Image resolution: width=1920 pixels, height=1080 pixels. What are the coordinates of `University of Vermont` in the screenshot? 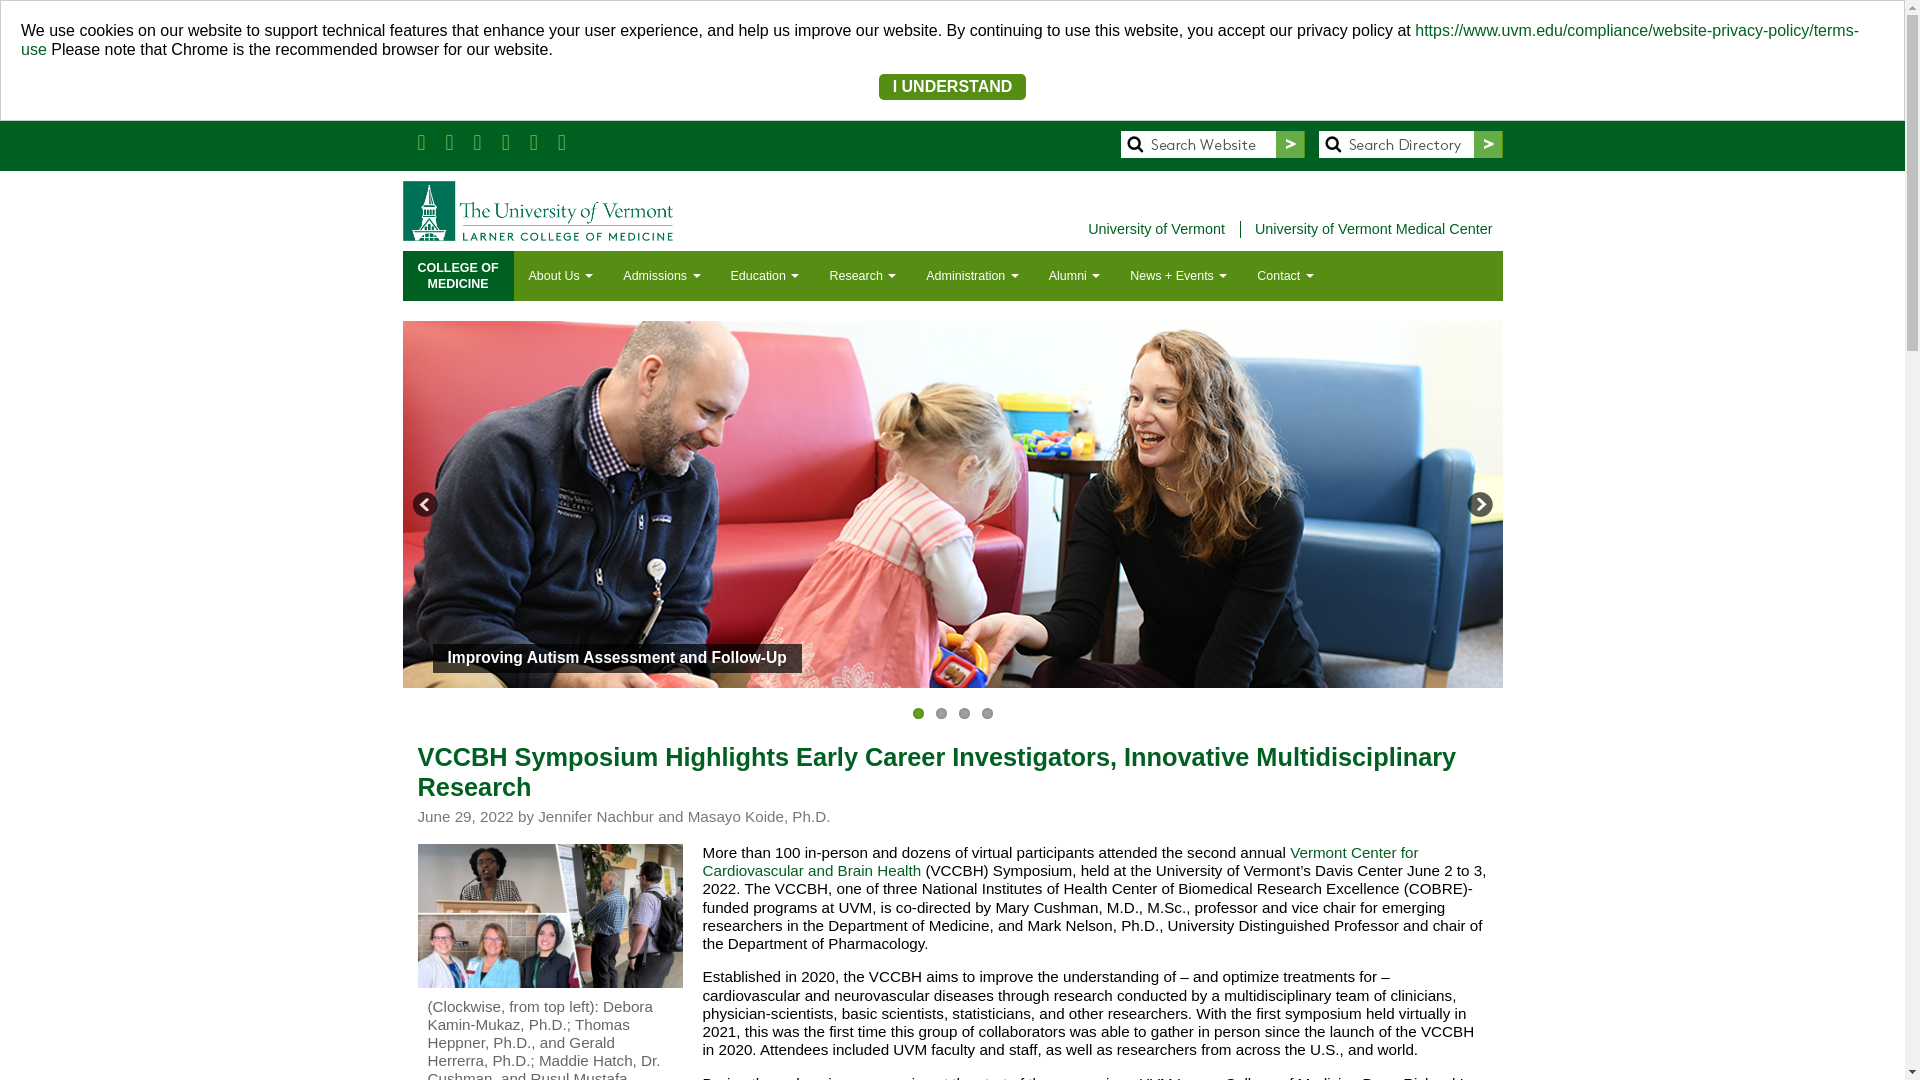 It's located at (1158, 229).